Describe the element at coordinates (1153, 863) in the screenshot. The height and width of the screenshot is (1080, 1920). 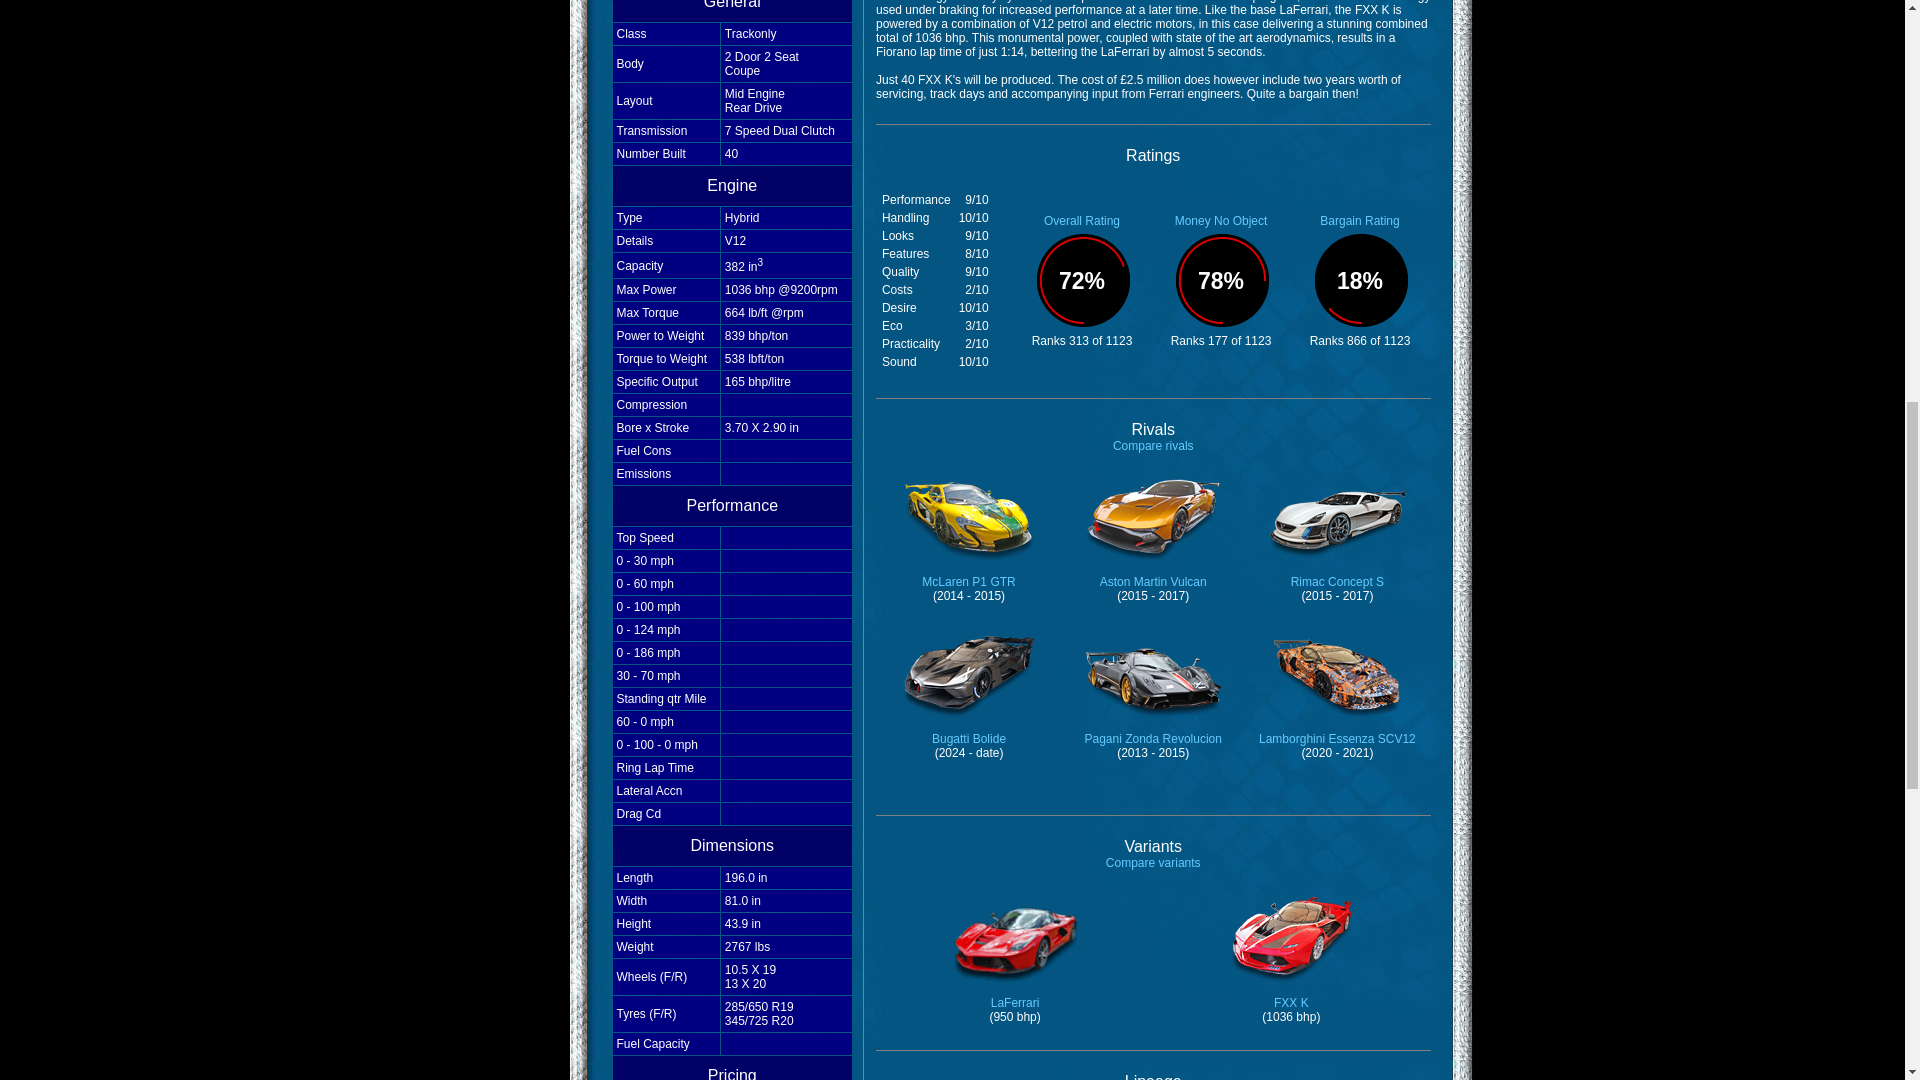
I see `Compare variants` at that location.